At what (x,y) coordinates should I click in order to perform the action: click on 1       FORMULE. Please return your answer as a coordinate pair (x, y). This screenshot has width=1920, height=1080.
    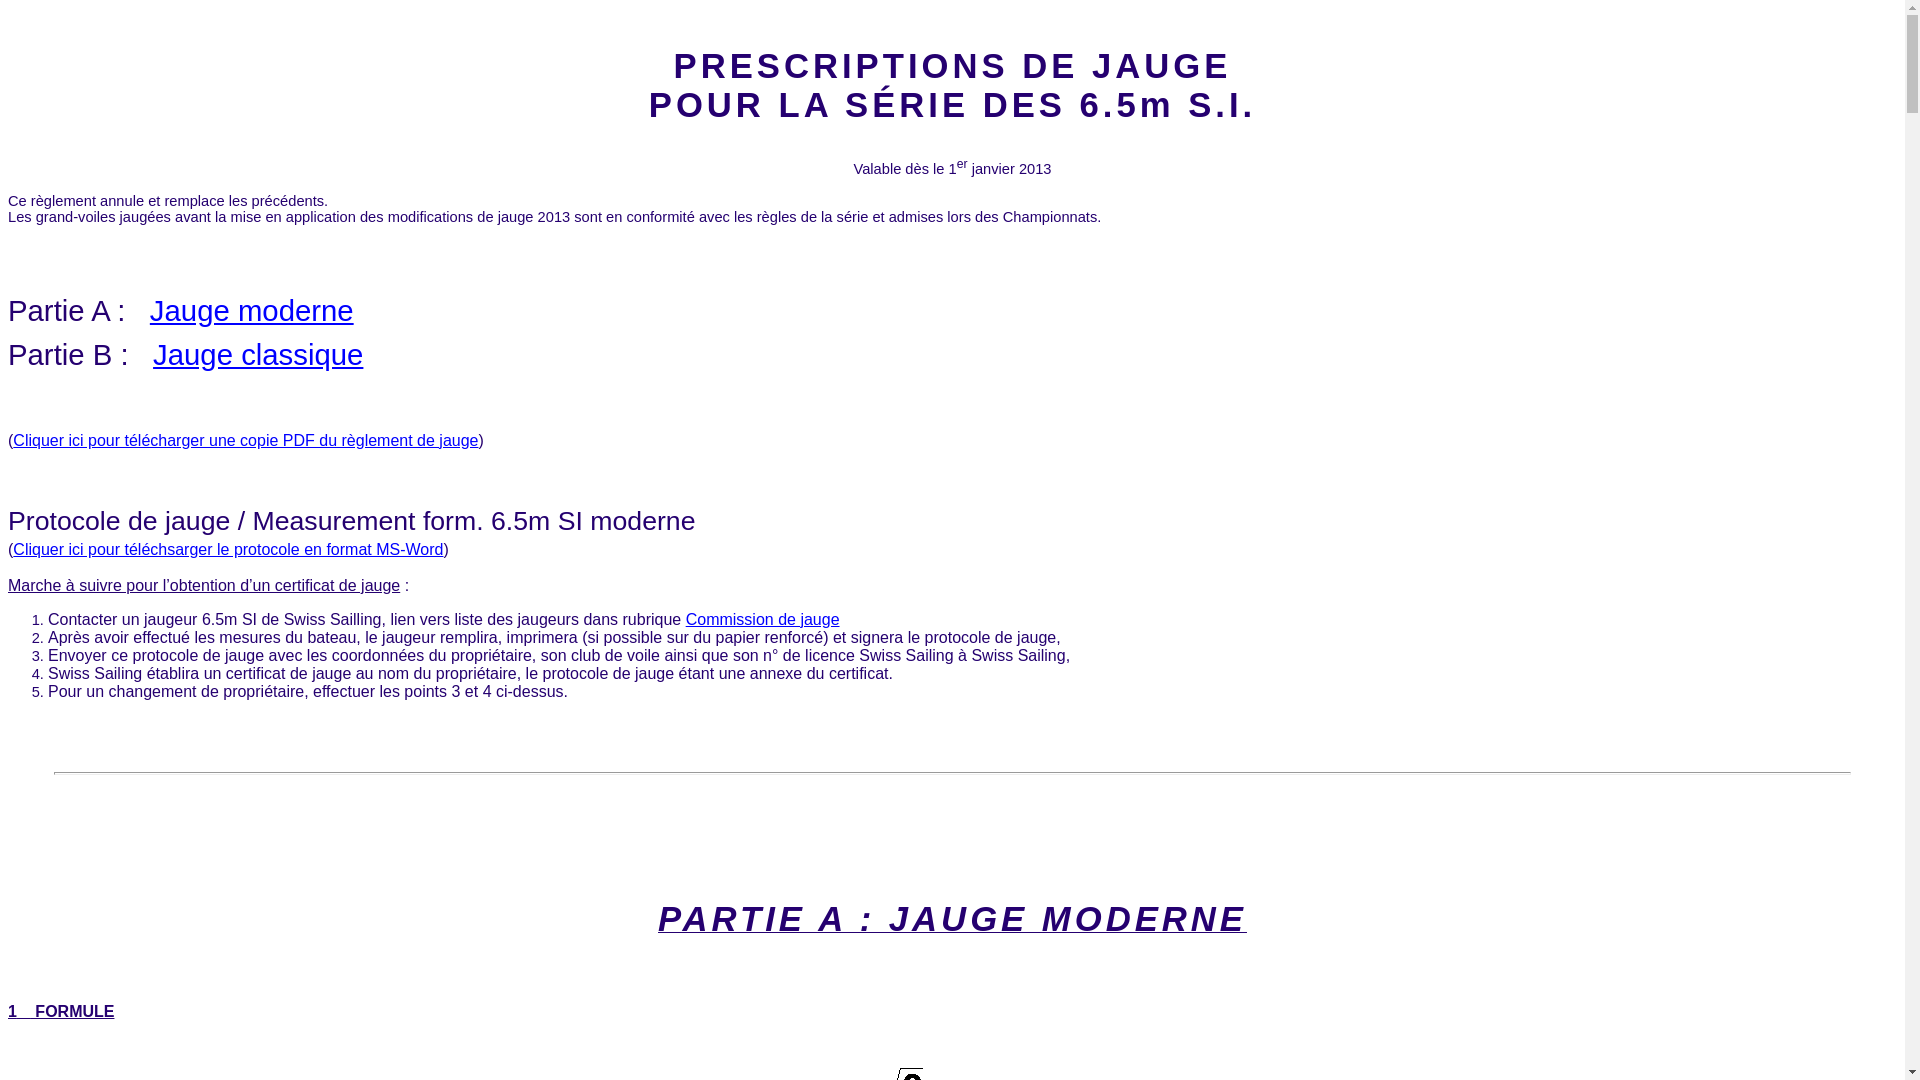
    Looking at the image, I should click on (61, 1012).